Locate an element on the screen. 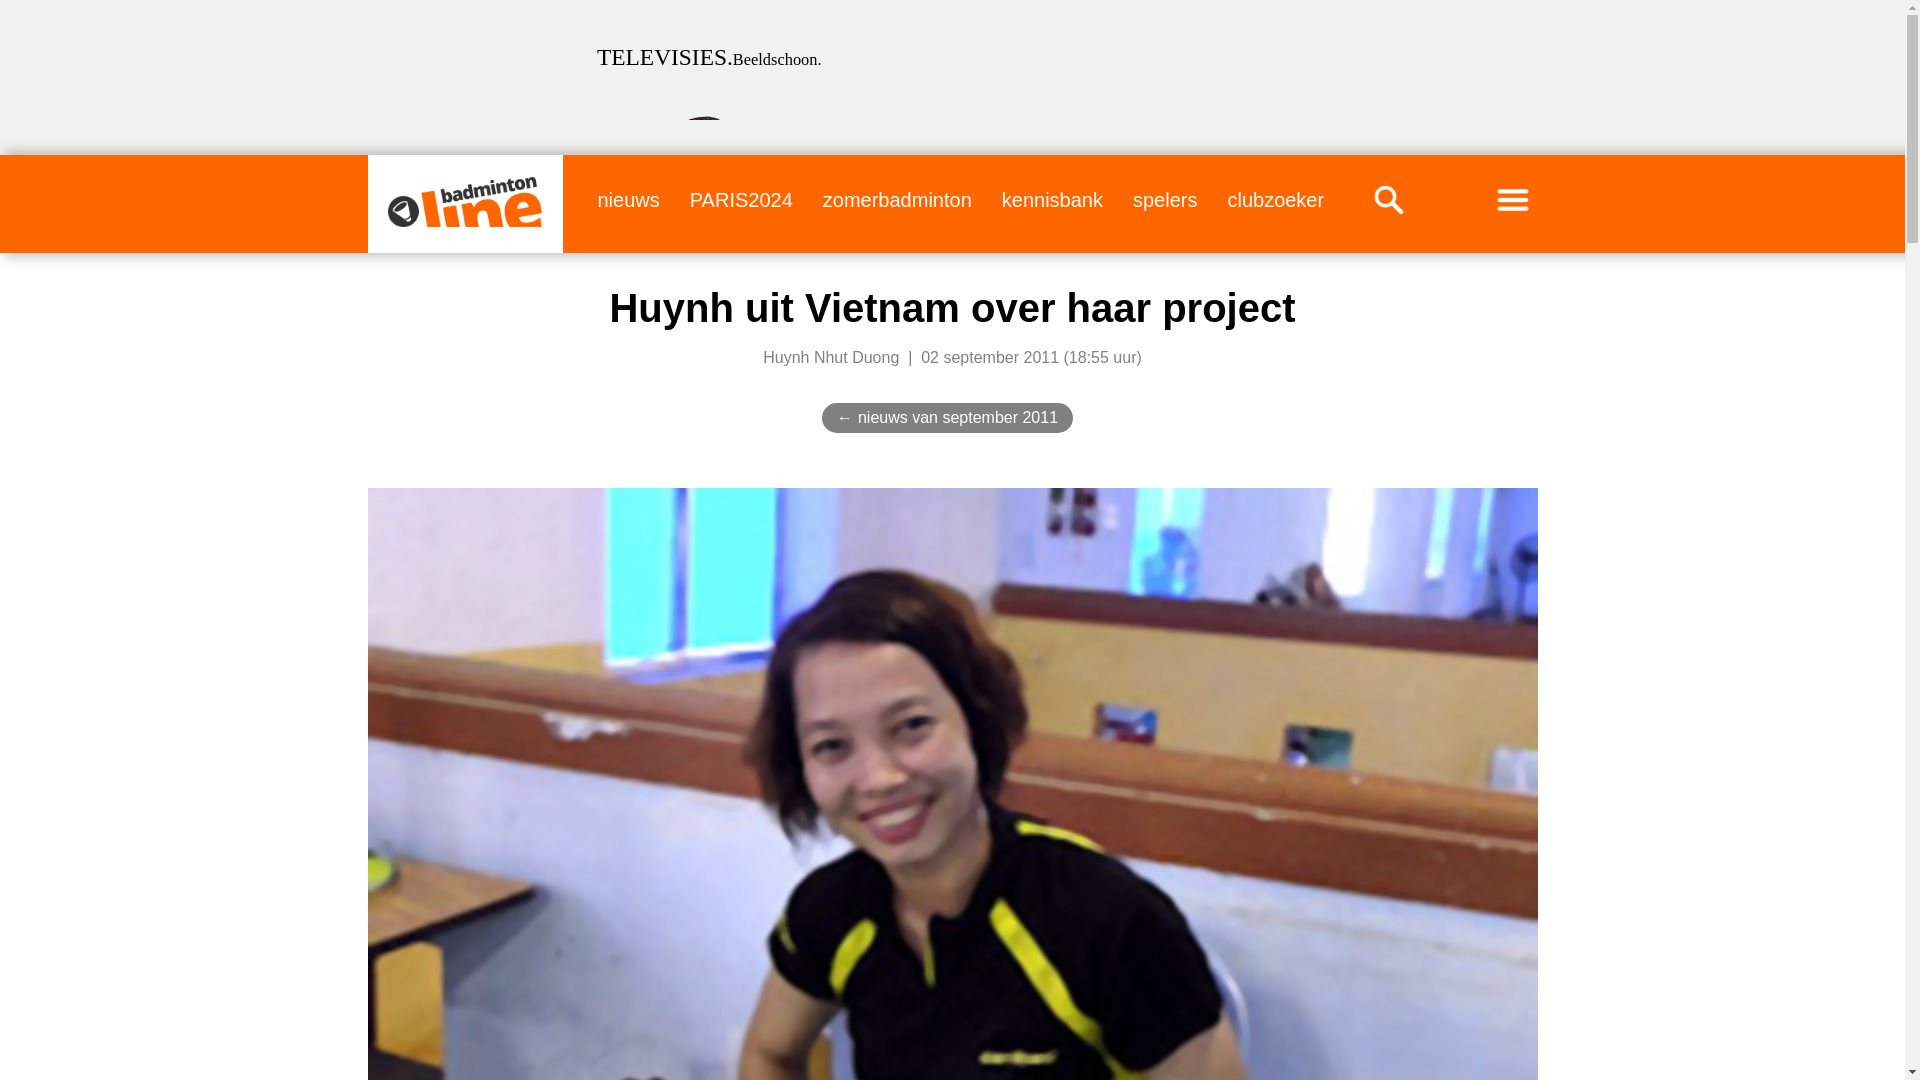 The width and height of the screenshot is (1920, 1080). spelersprofielen is located at coordinates (1164, 199).